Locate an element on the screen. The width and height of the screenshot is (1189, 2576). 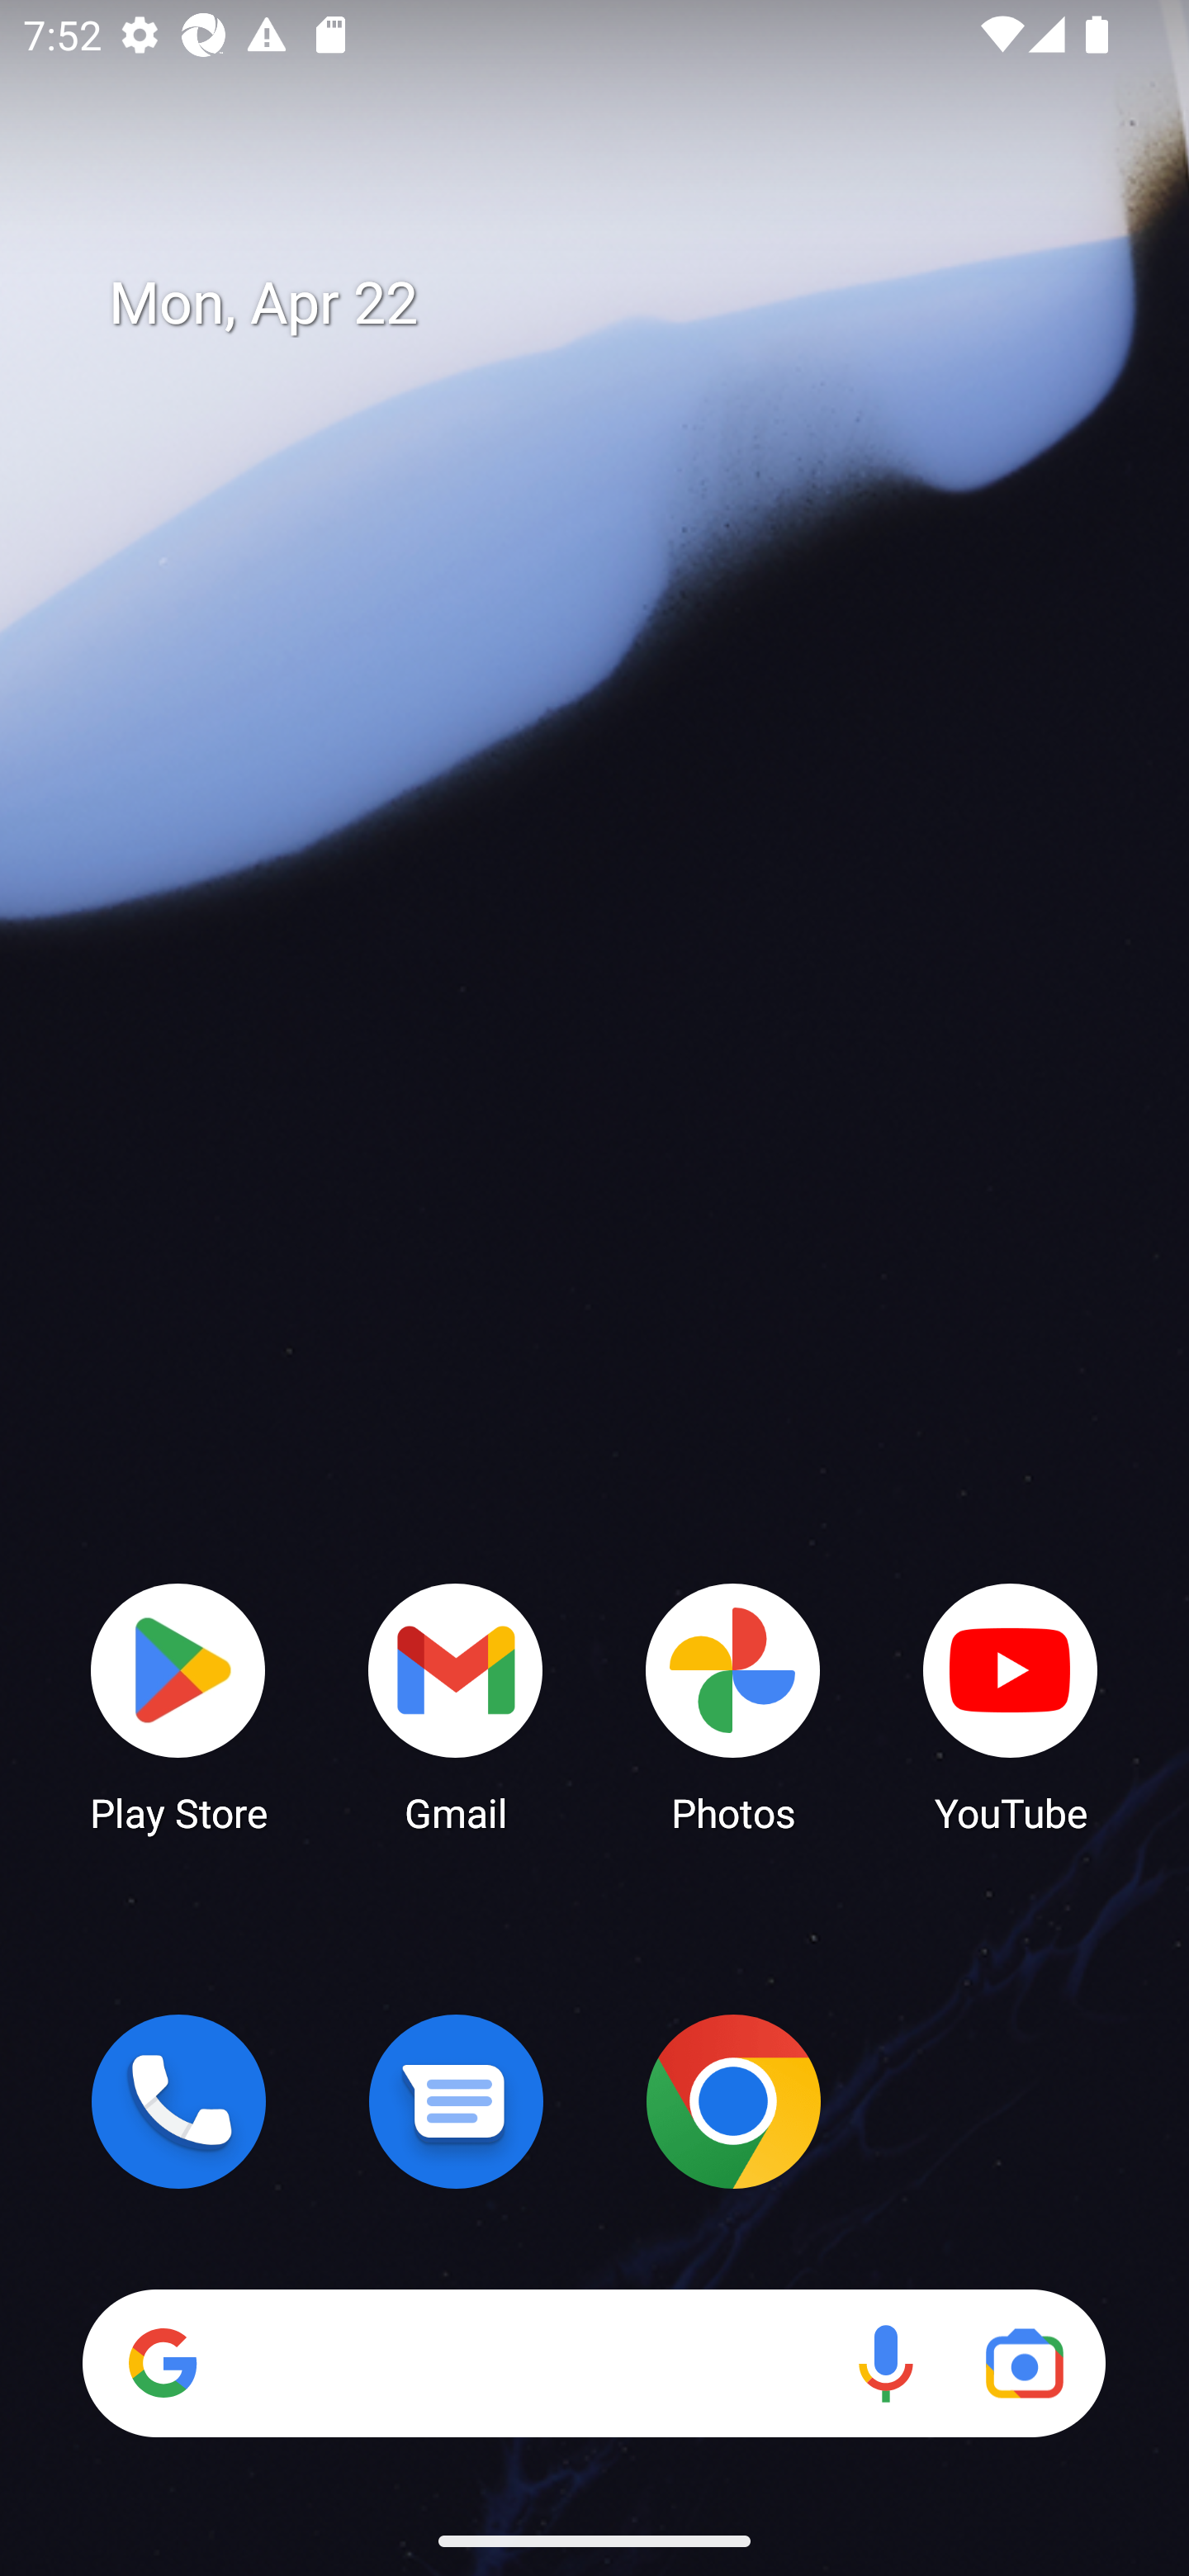
Chrome is located at coordinates (733, 2101).